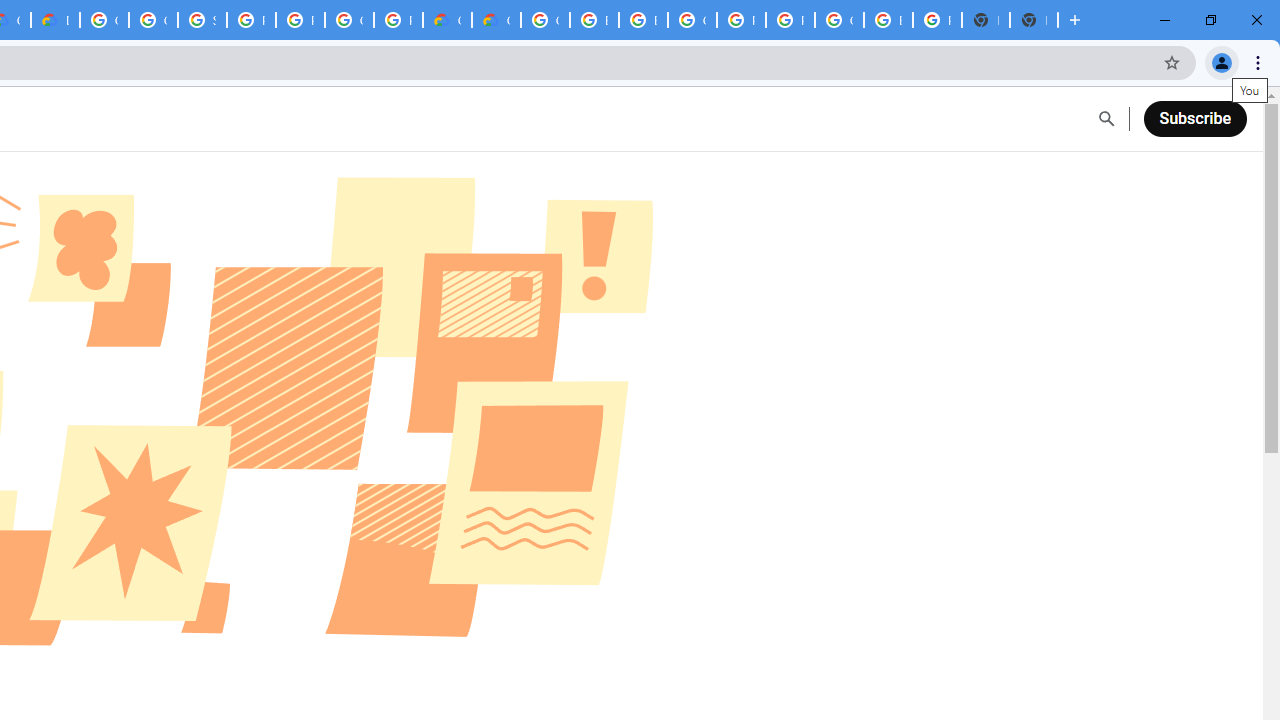 The image size is (1280, 720). What do you see at coordinates (594, 20) in the screenshot?
I see `Browse Chrome as a guest - Computer - Google Chrome Help` at bounding box center [594, 20].